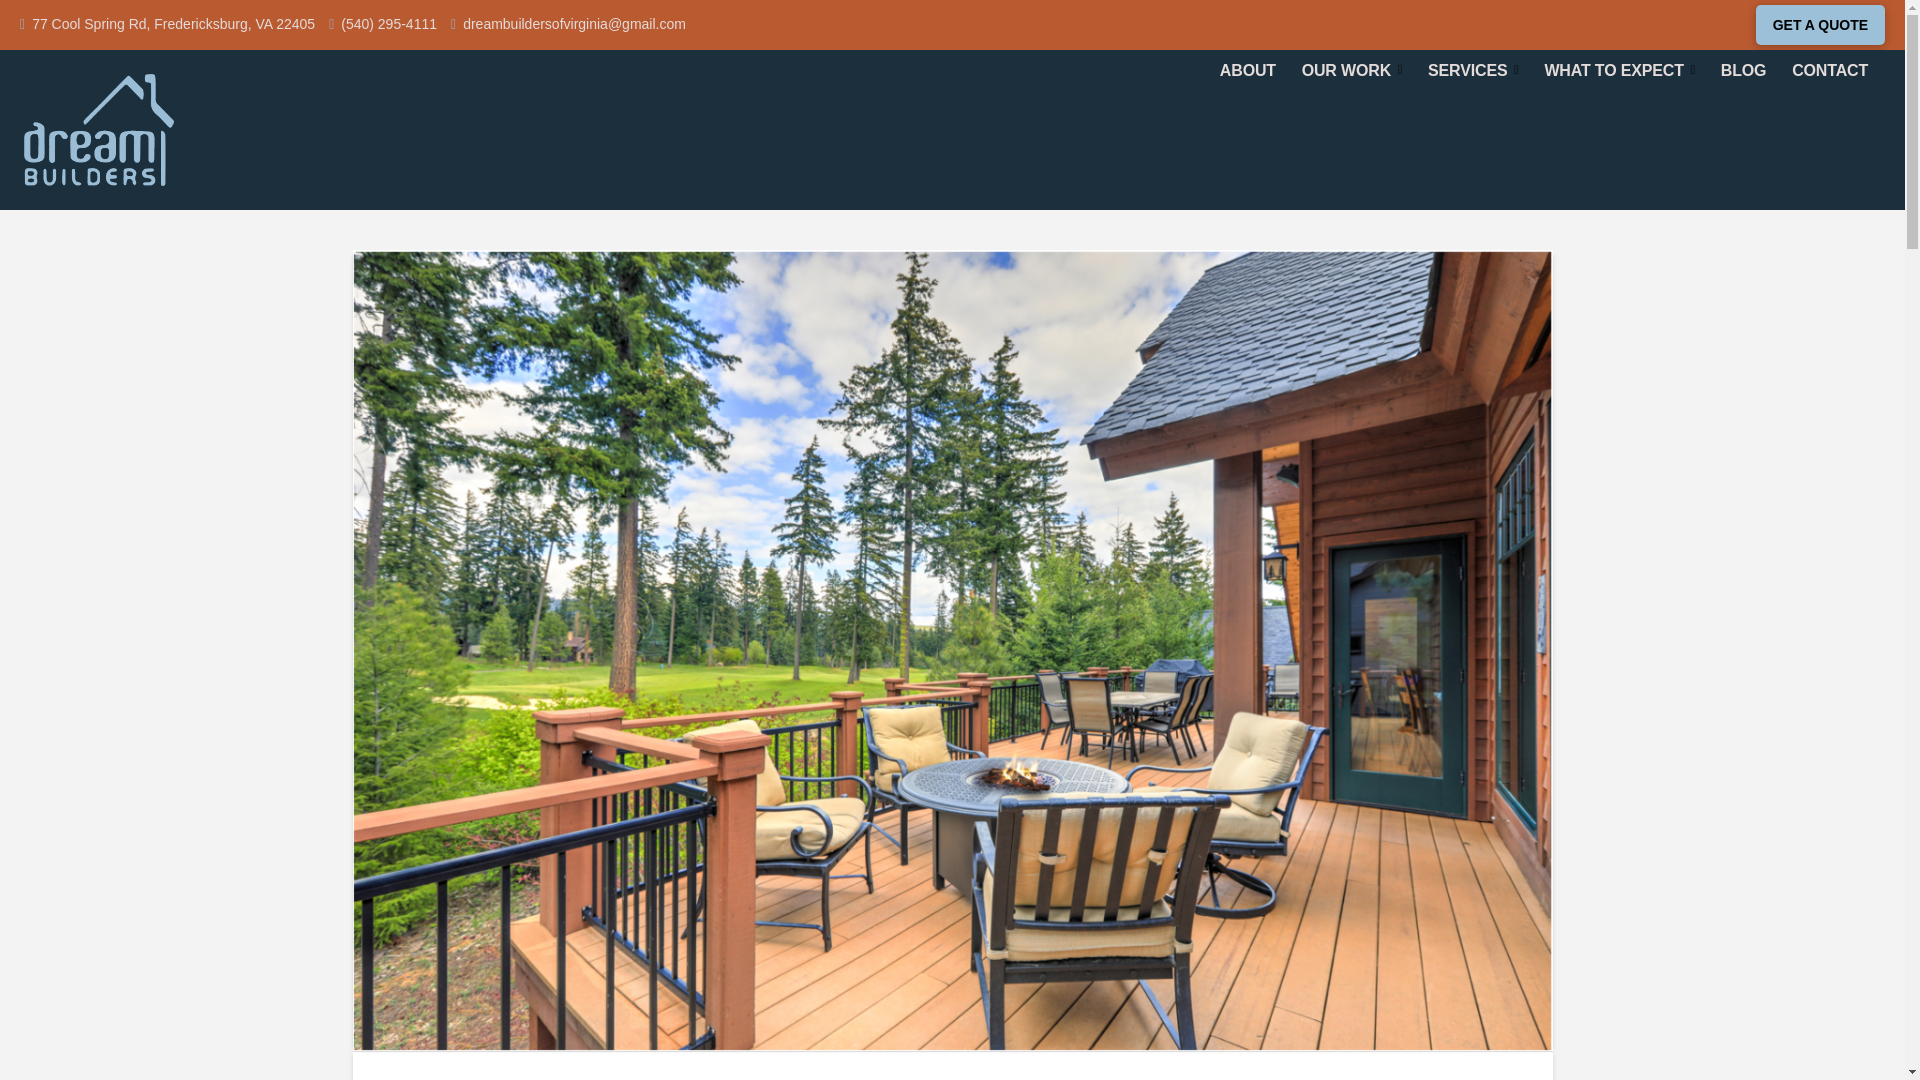  Describe the element at coordinates (1248, 70) in the screenshot. I see `ABOUT` at that location.